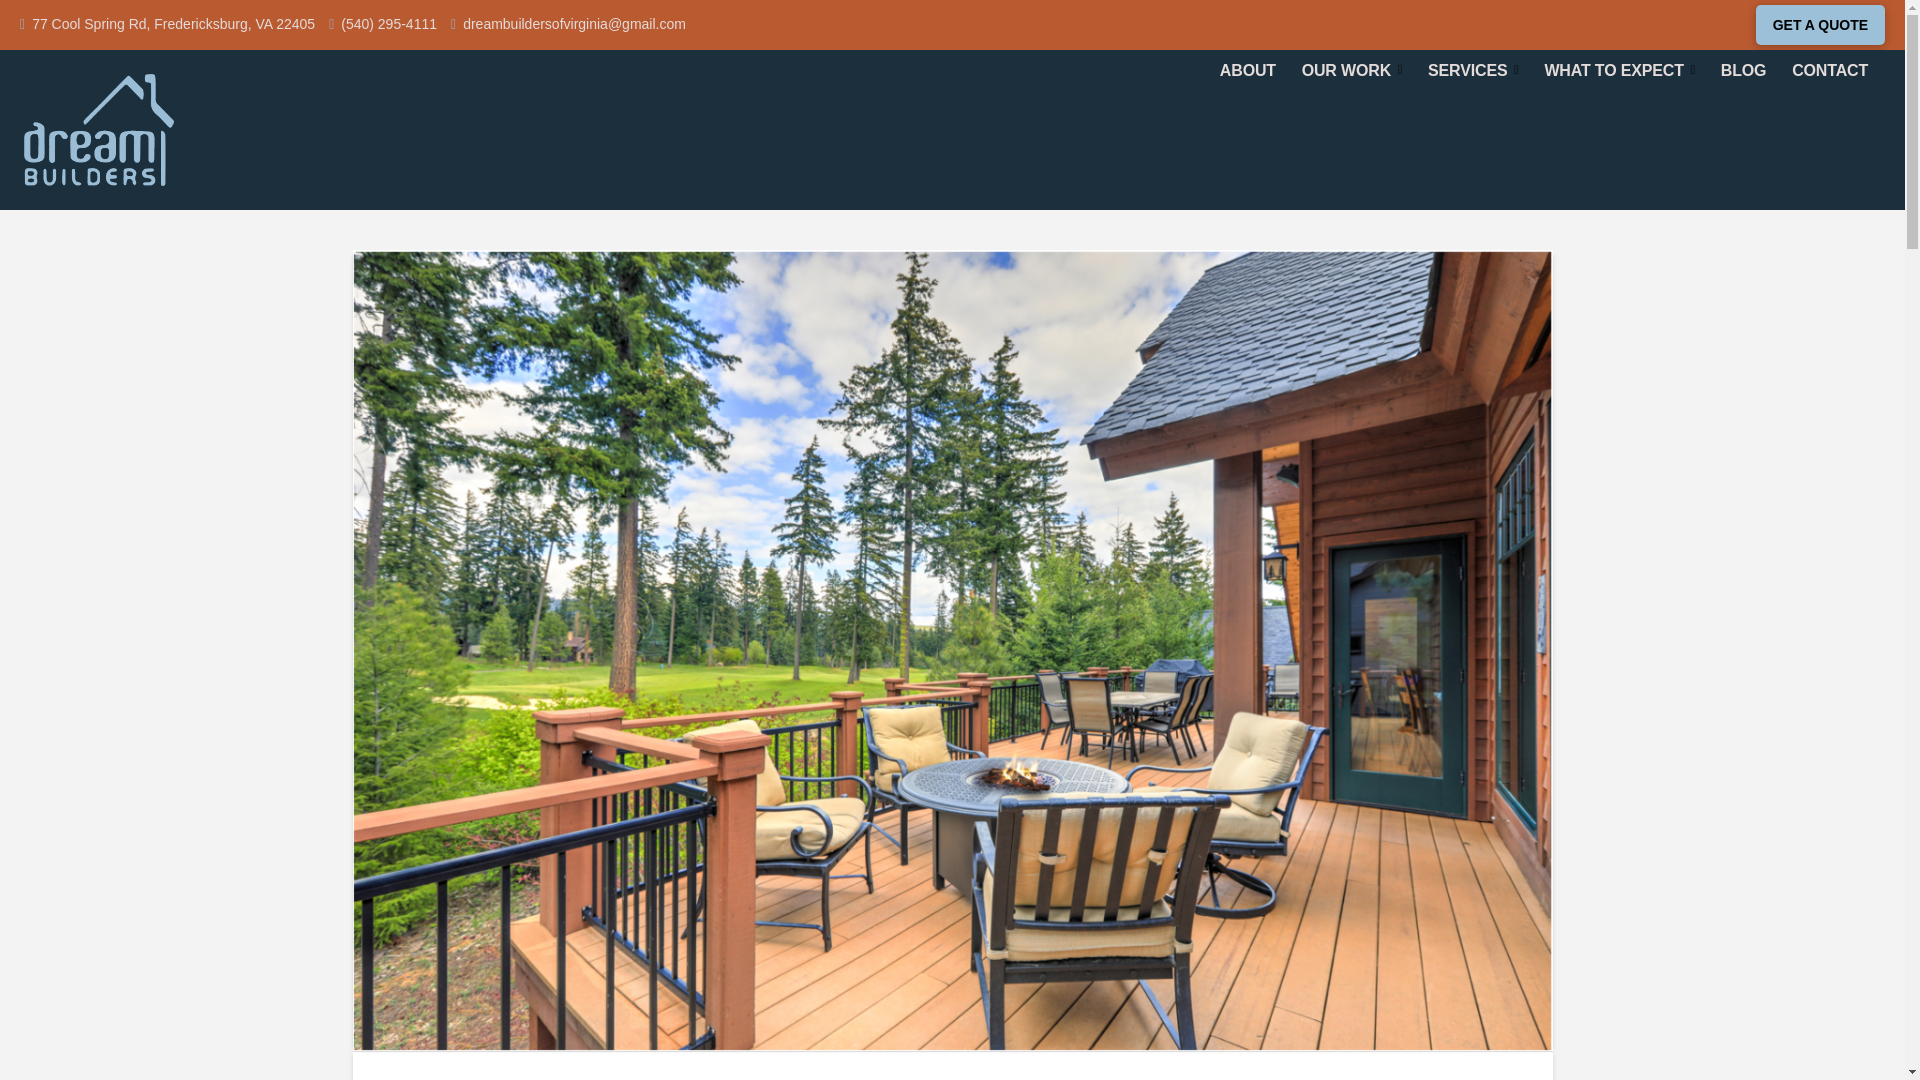  Describe the element at coordinates (1248, 70) in the screenshot. I see `ABOUT` at that location.